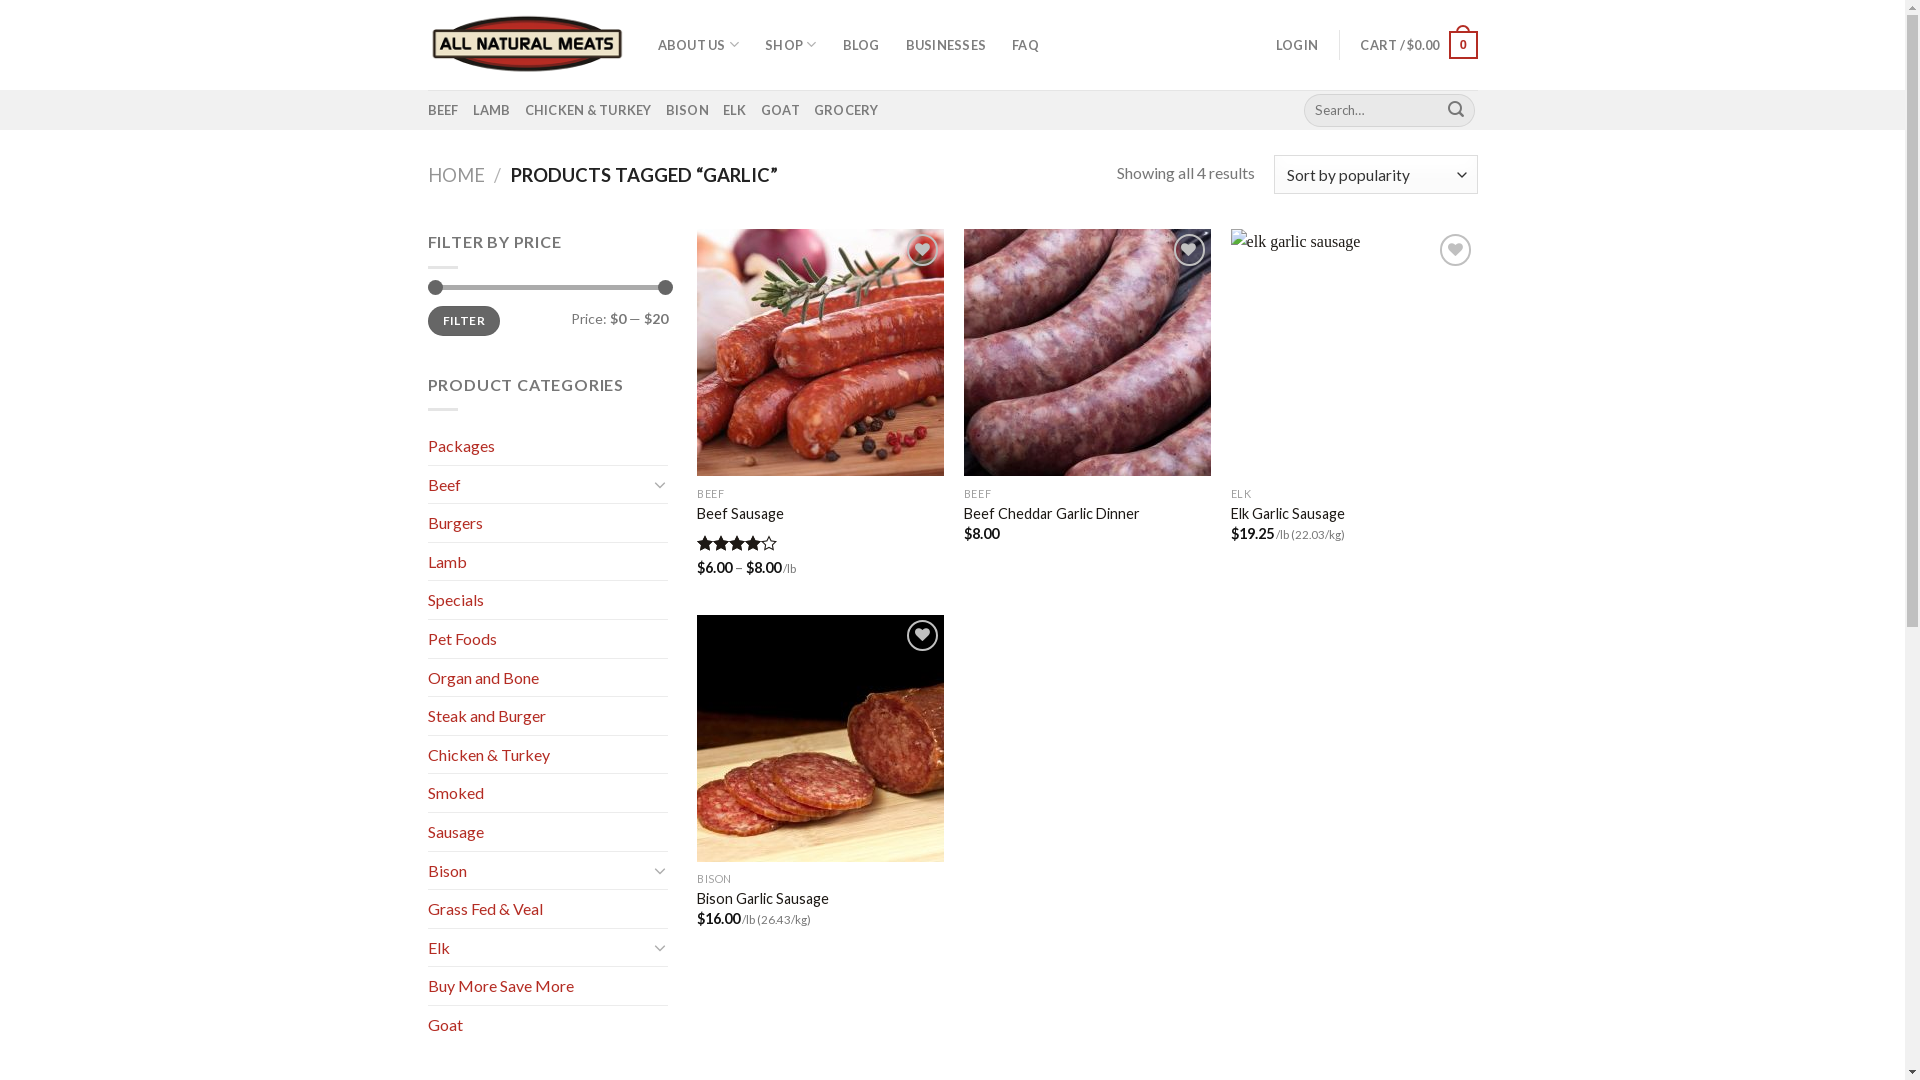  Describe the element at coordinates (548, 716) in the screenshot. I see `Steak and Burger` at that location.